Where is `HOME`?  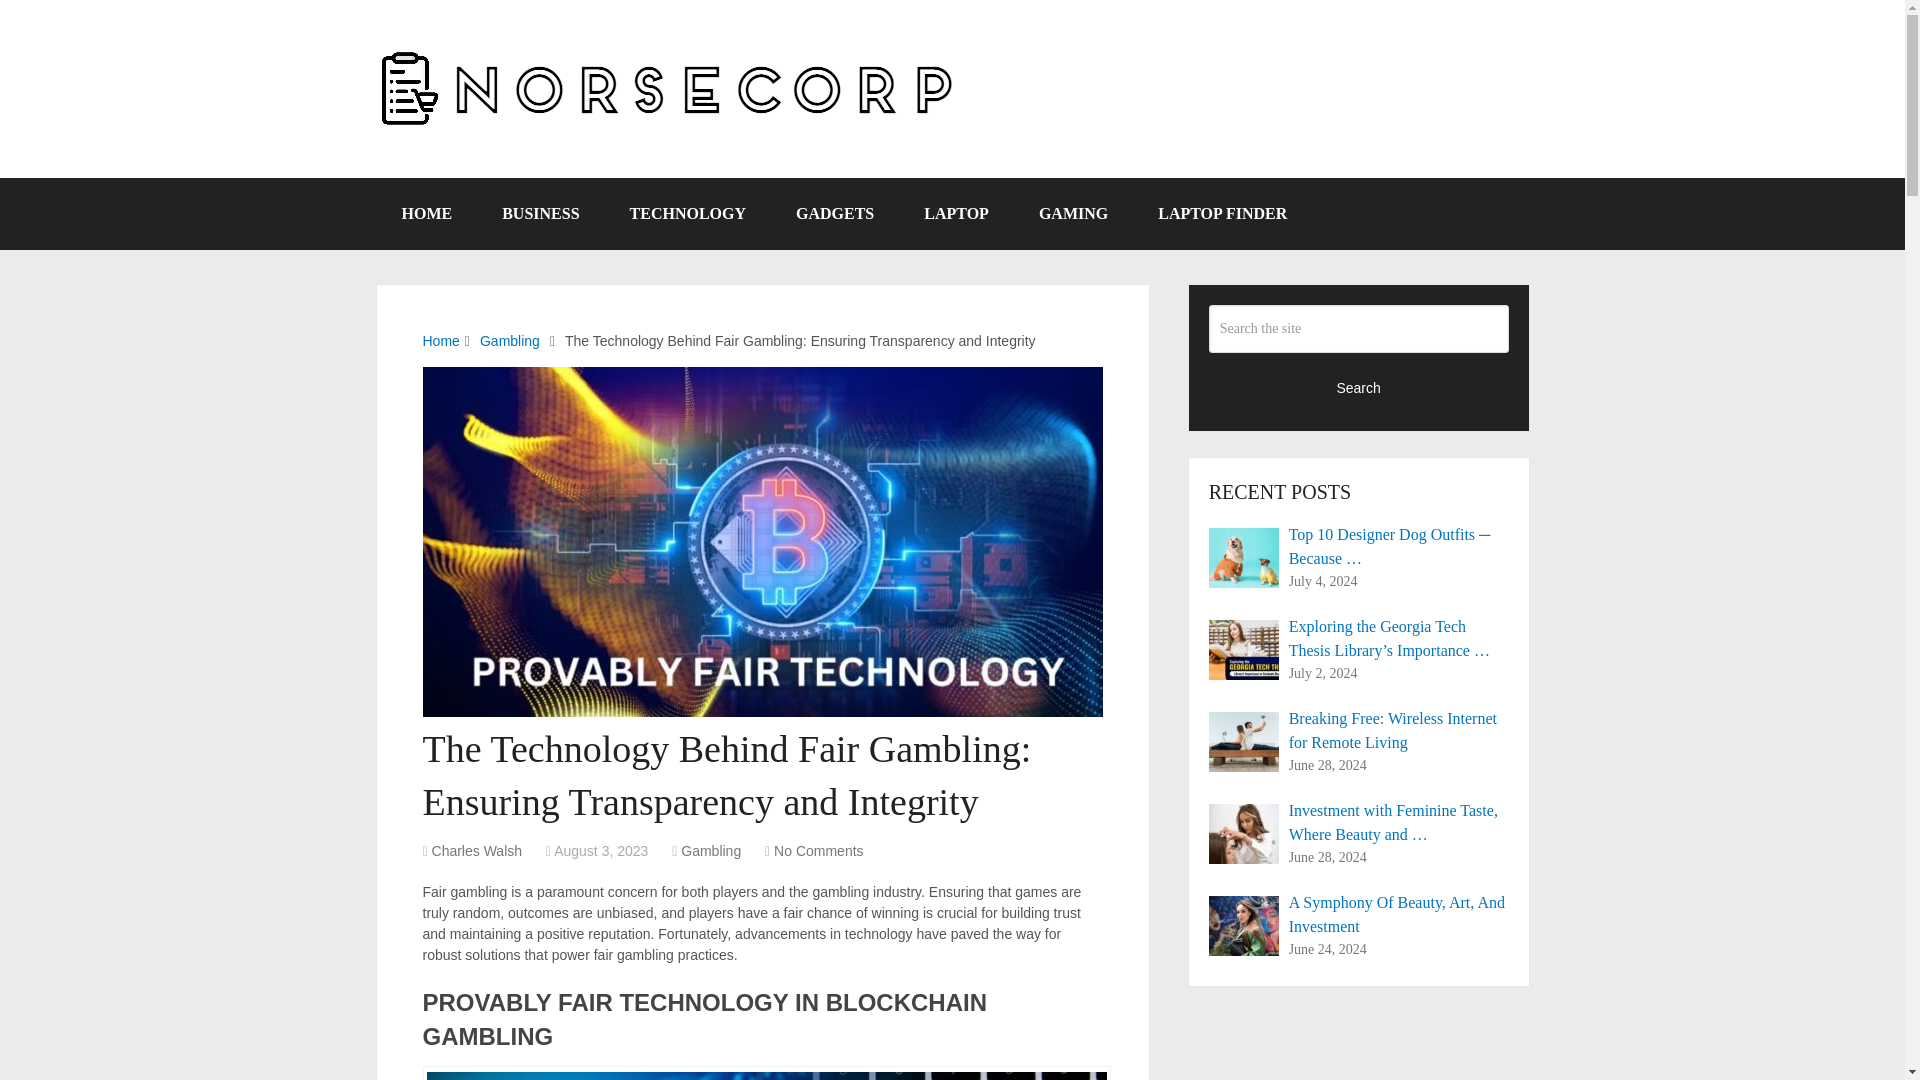 HOME is located at coordinates (426, 214).